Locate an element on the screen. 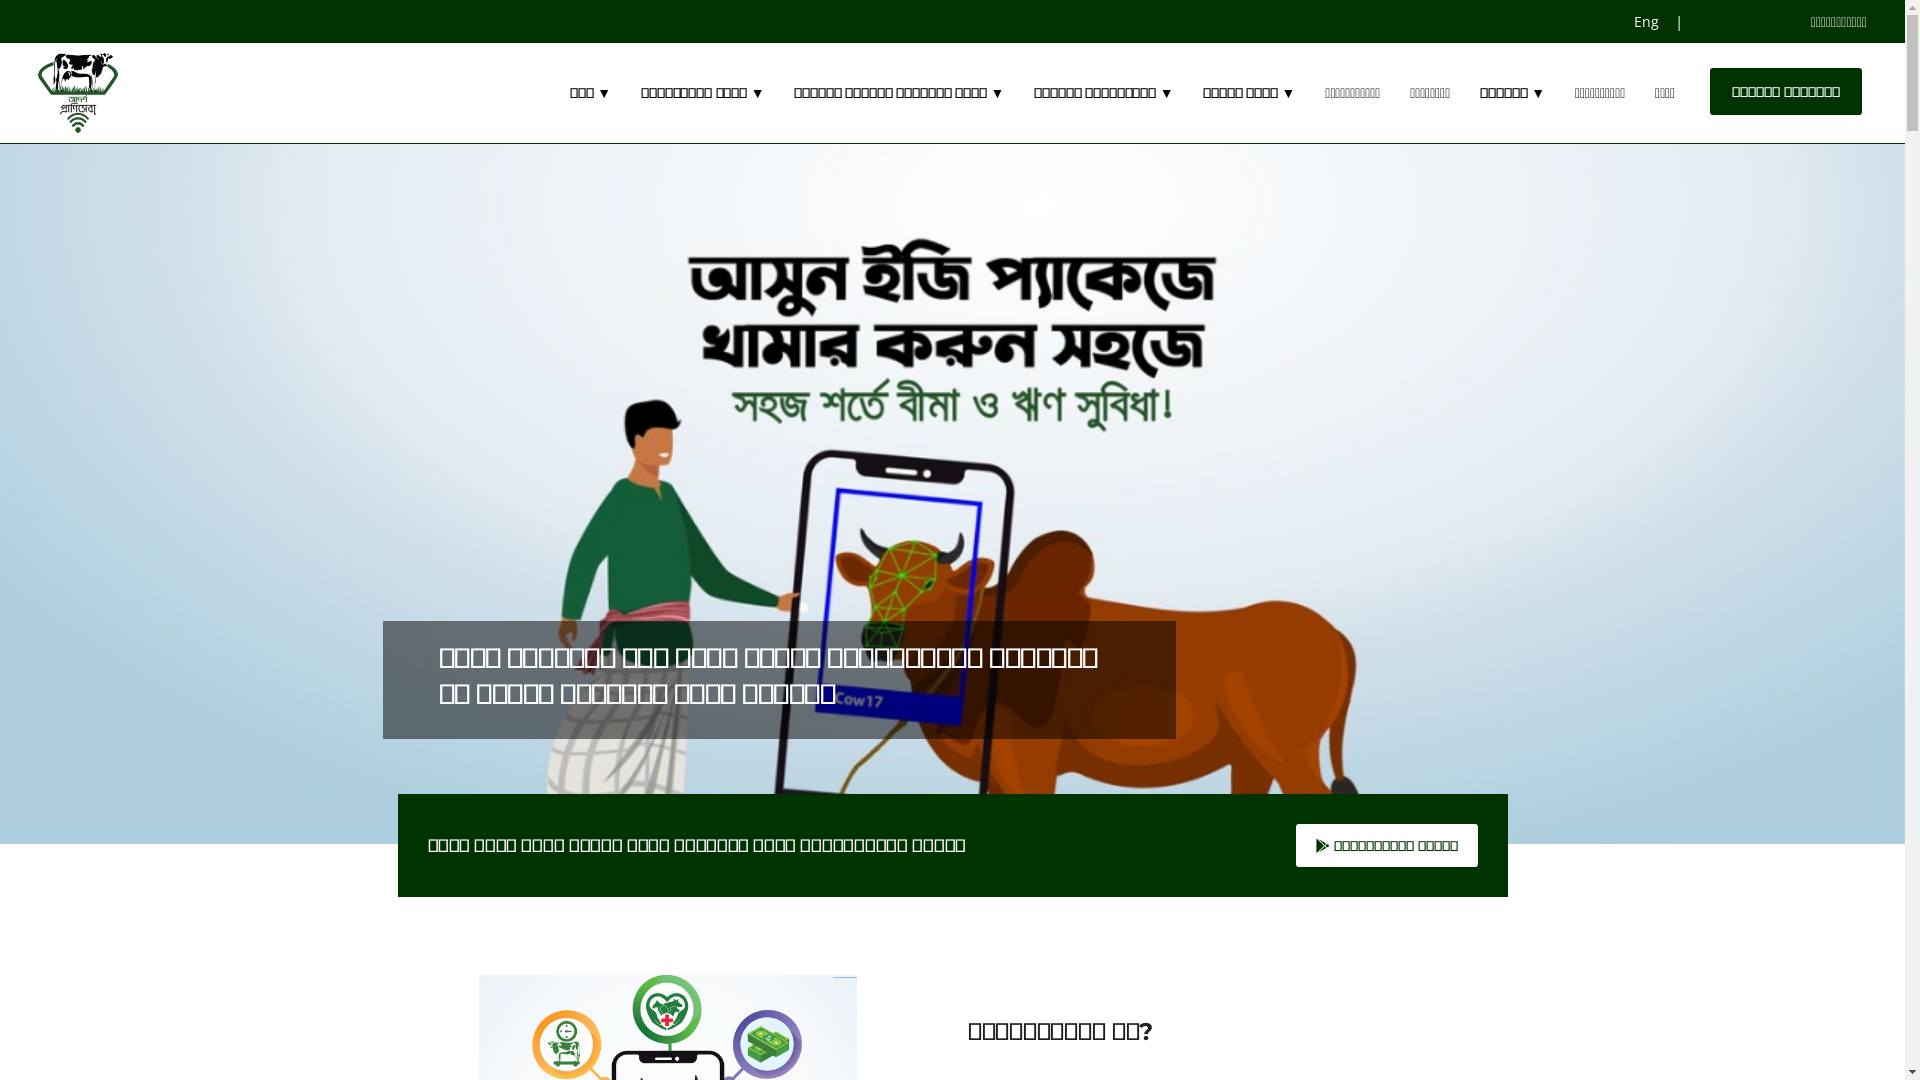  Eng is located at coordinates (1648, 22).